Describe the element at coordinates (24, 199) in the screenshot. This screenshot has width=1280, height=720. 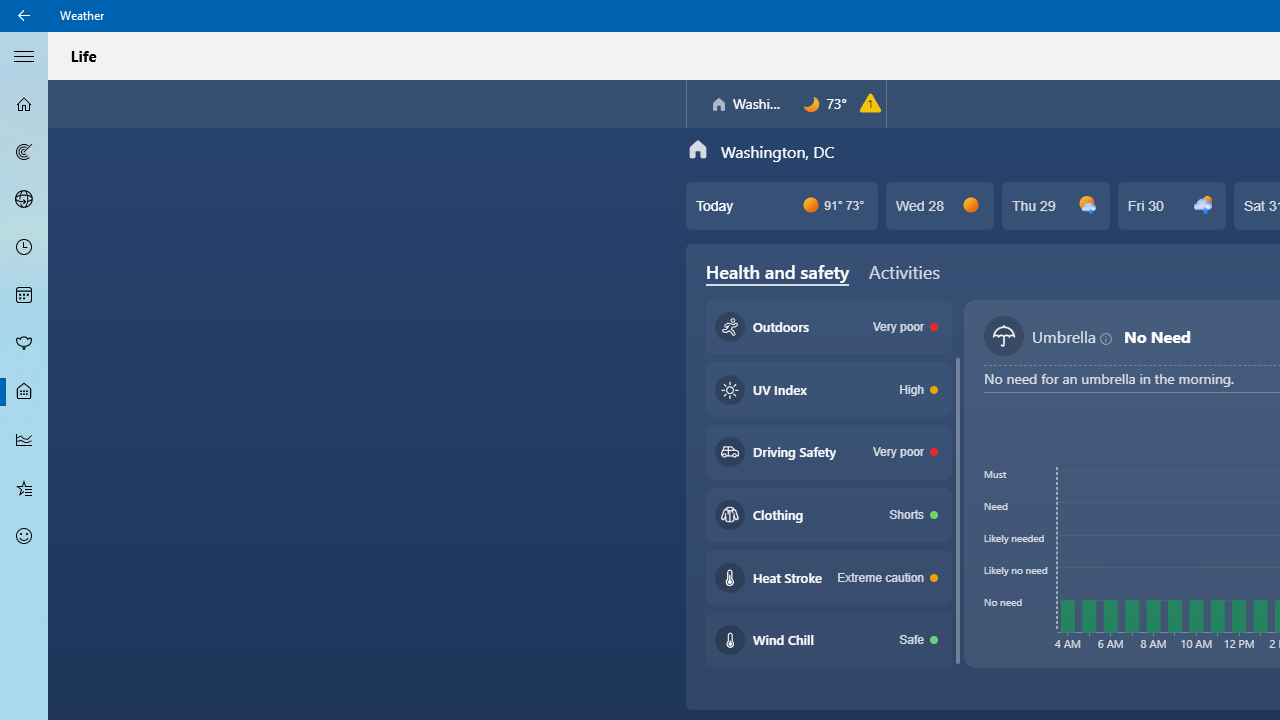
I see `3D Maps - Not Selected` at that location.